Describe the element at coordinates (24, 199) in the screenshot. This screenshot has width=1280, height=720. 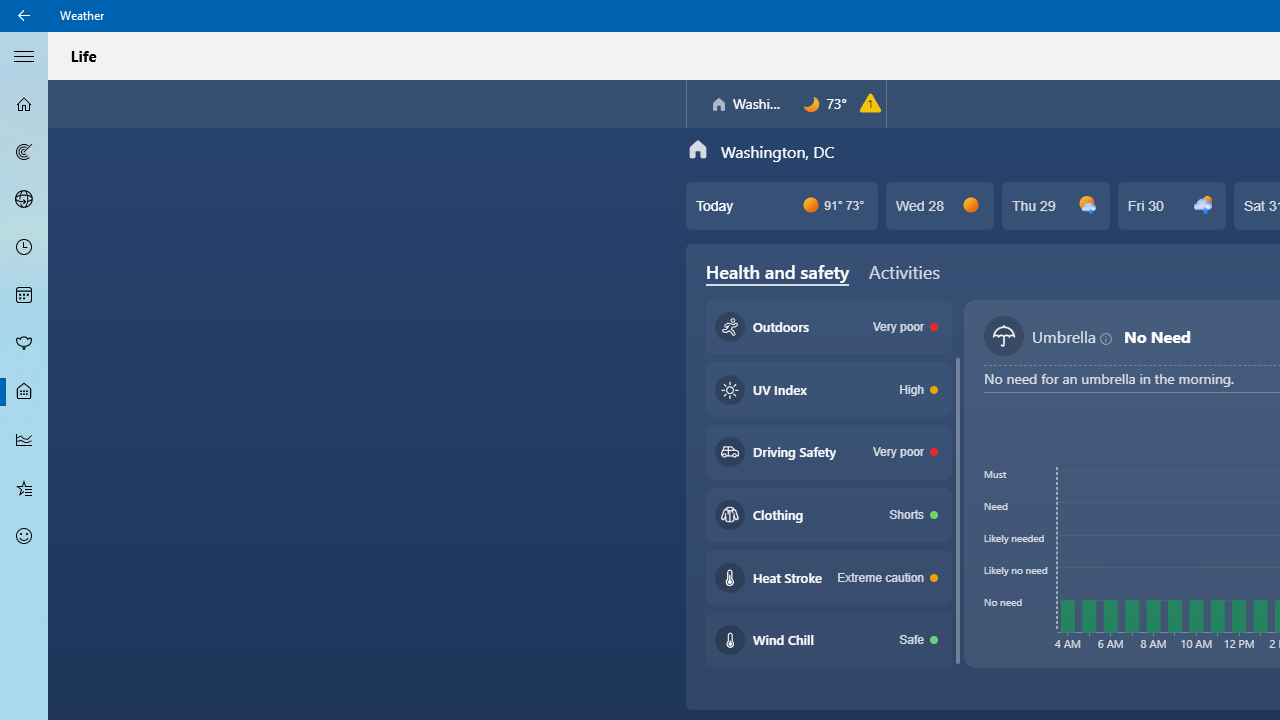
I see `3D Maps - Not Selected` at that location.